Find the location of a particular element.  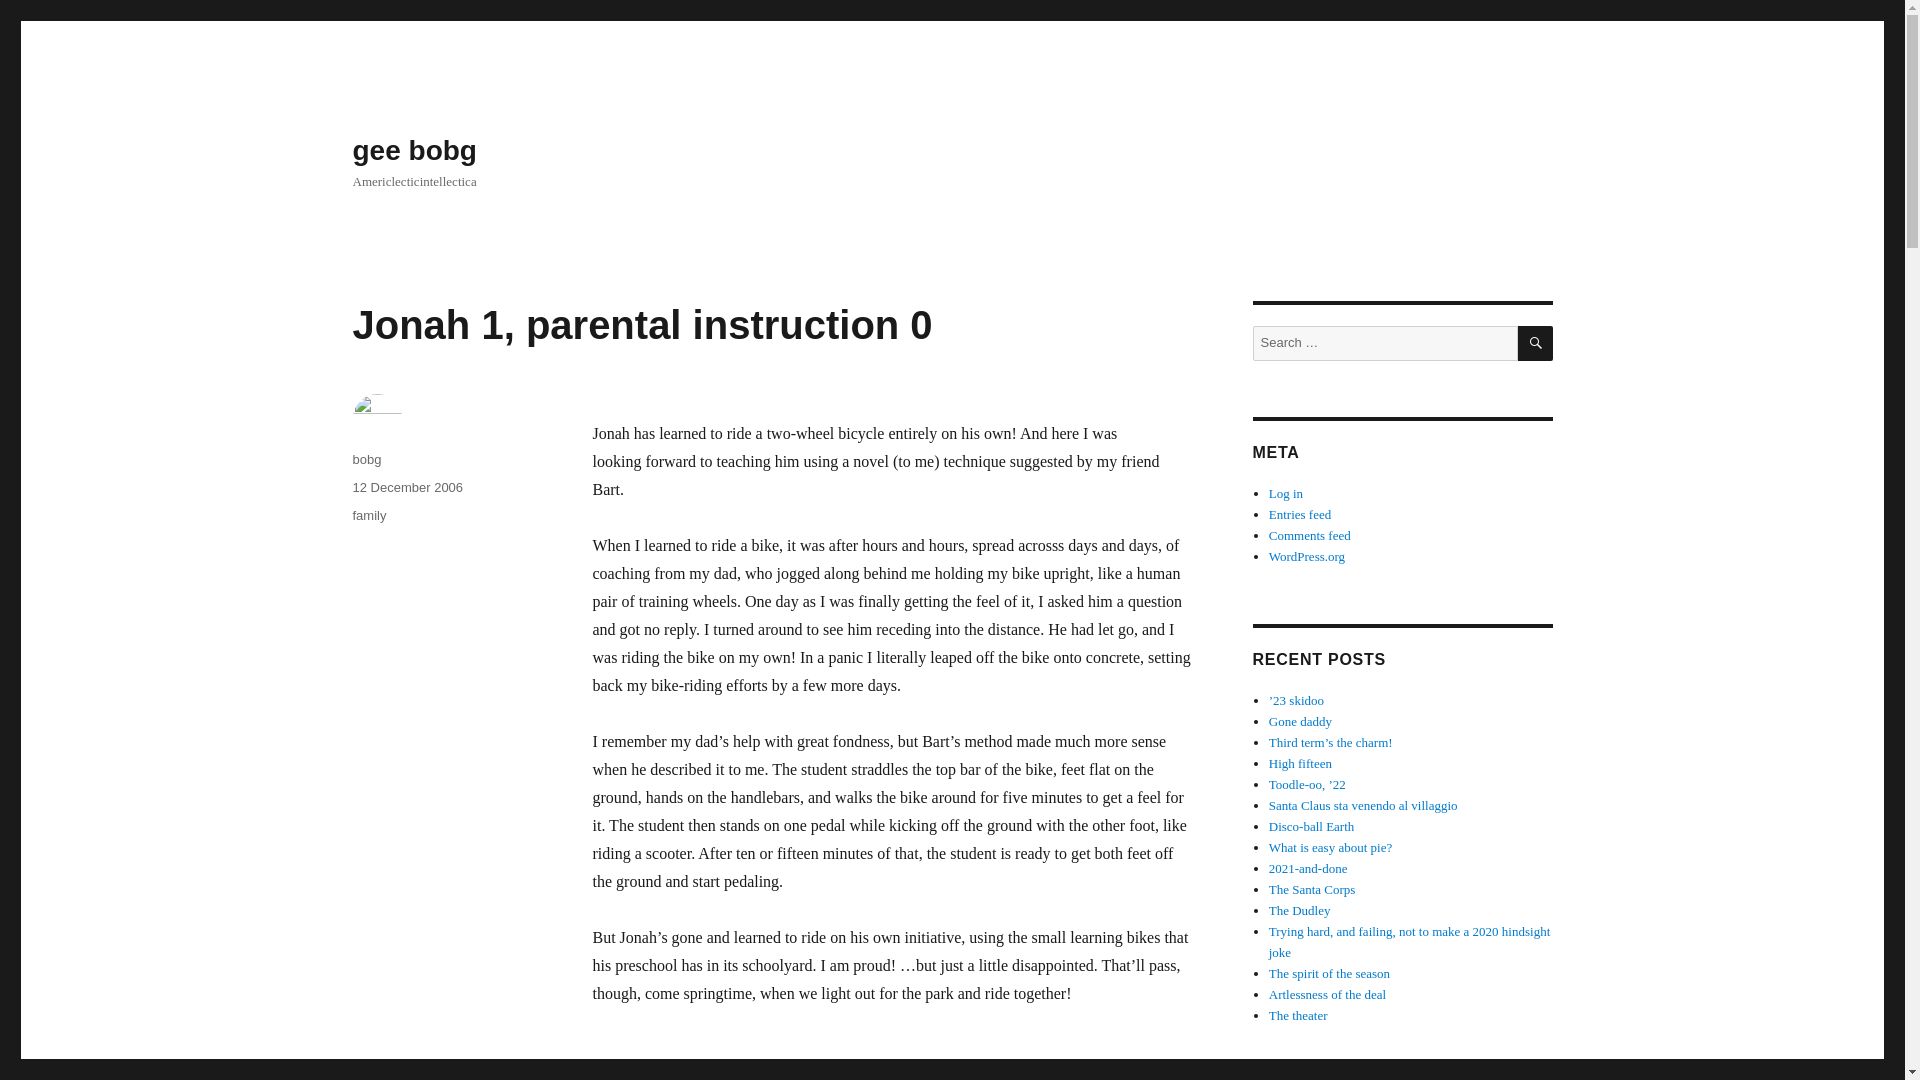

Disco-ball Earth is located at coordinates (1312, 826).